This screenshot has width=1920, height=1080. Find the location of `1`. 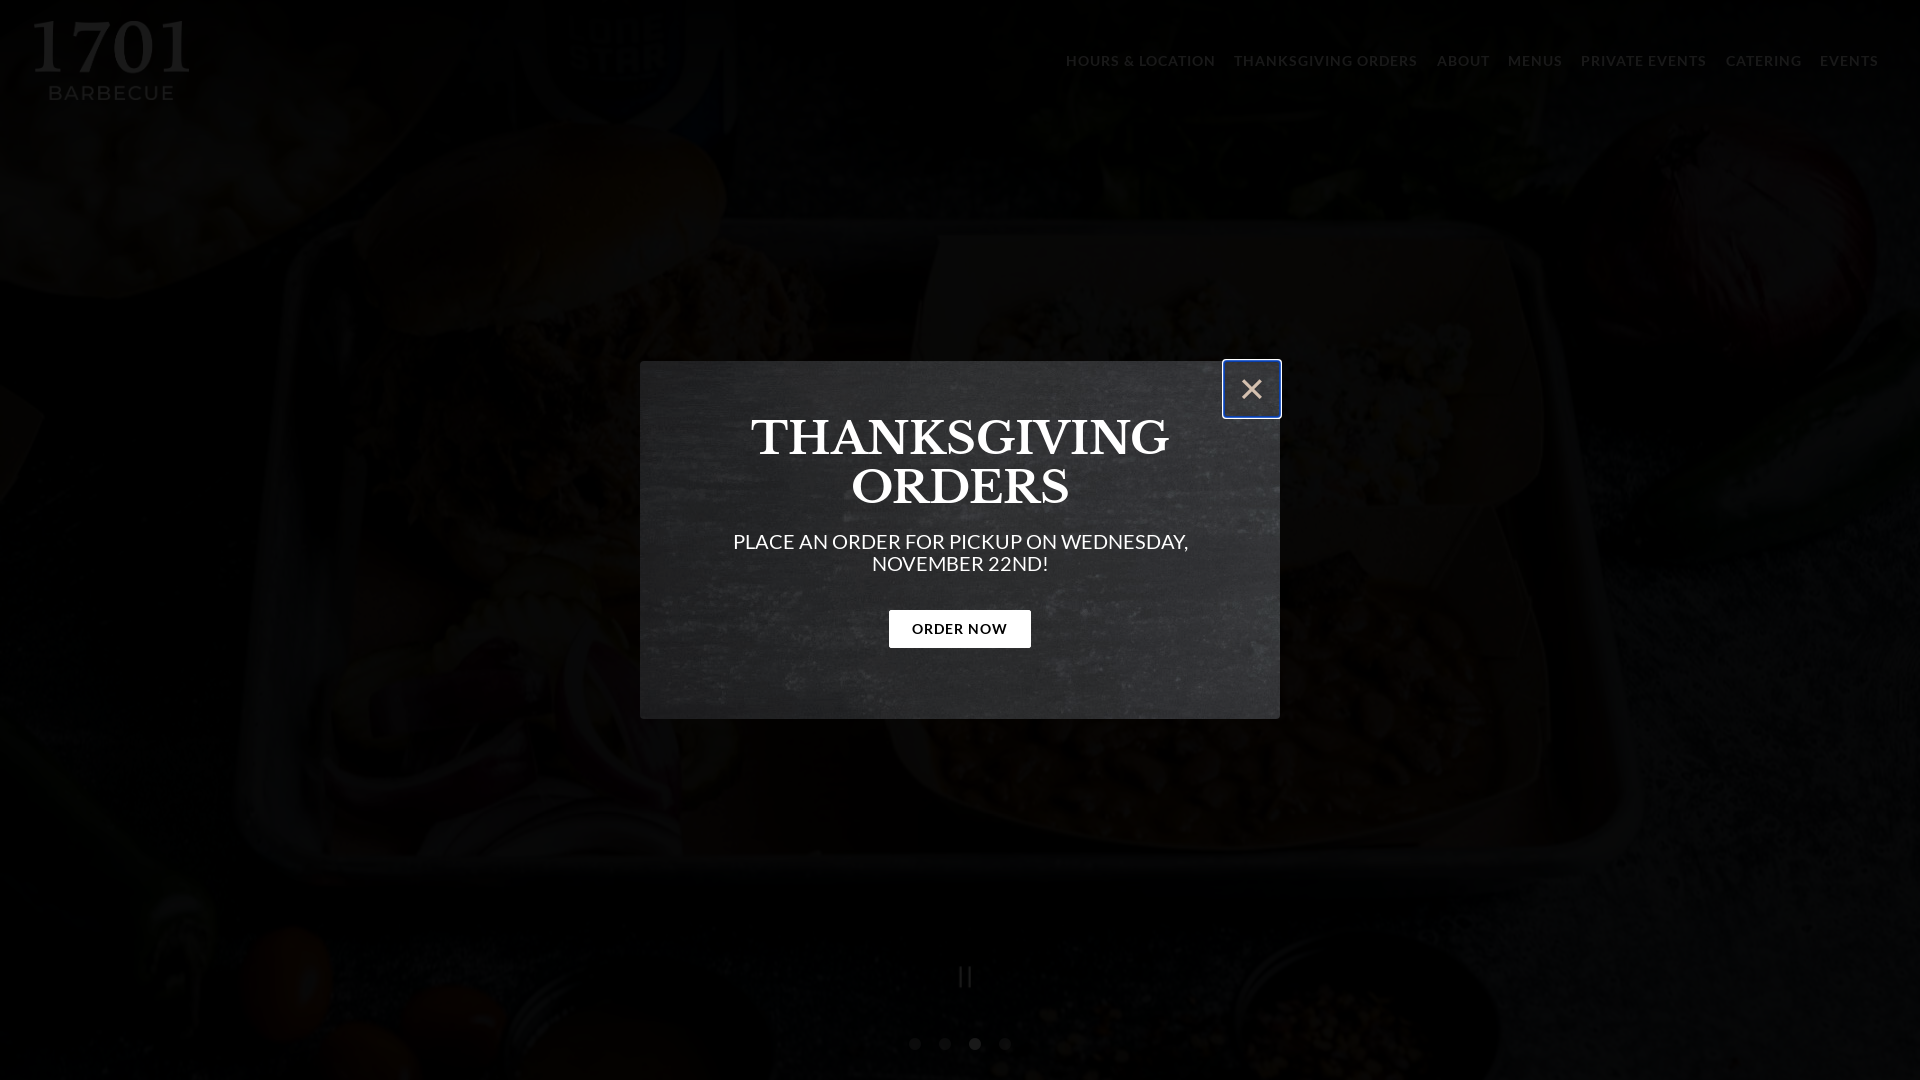

1 is located at coordinates (915, 1045).